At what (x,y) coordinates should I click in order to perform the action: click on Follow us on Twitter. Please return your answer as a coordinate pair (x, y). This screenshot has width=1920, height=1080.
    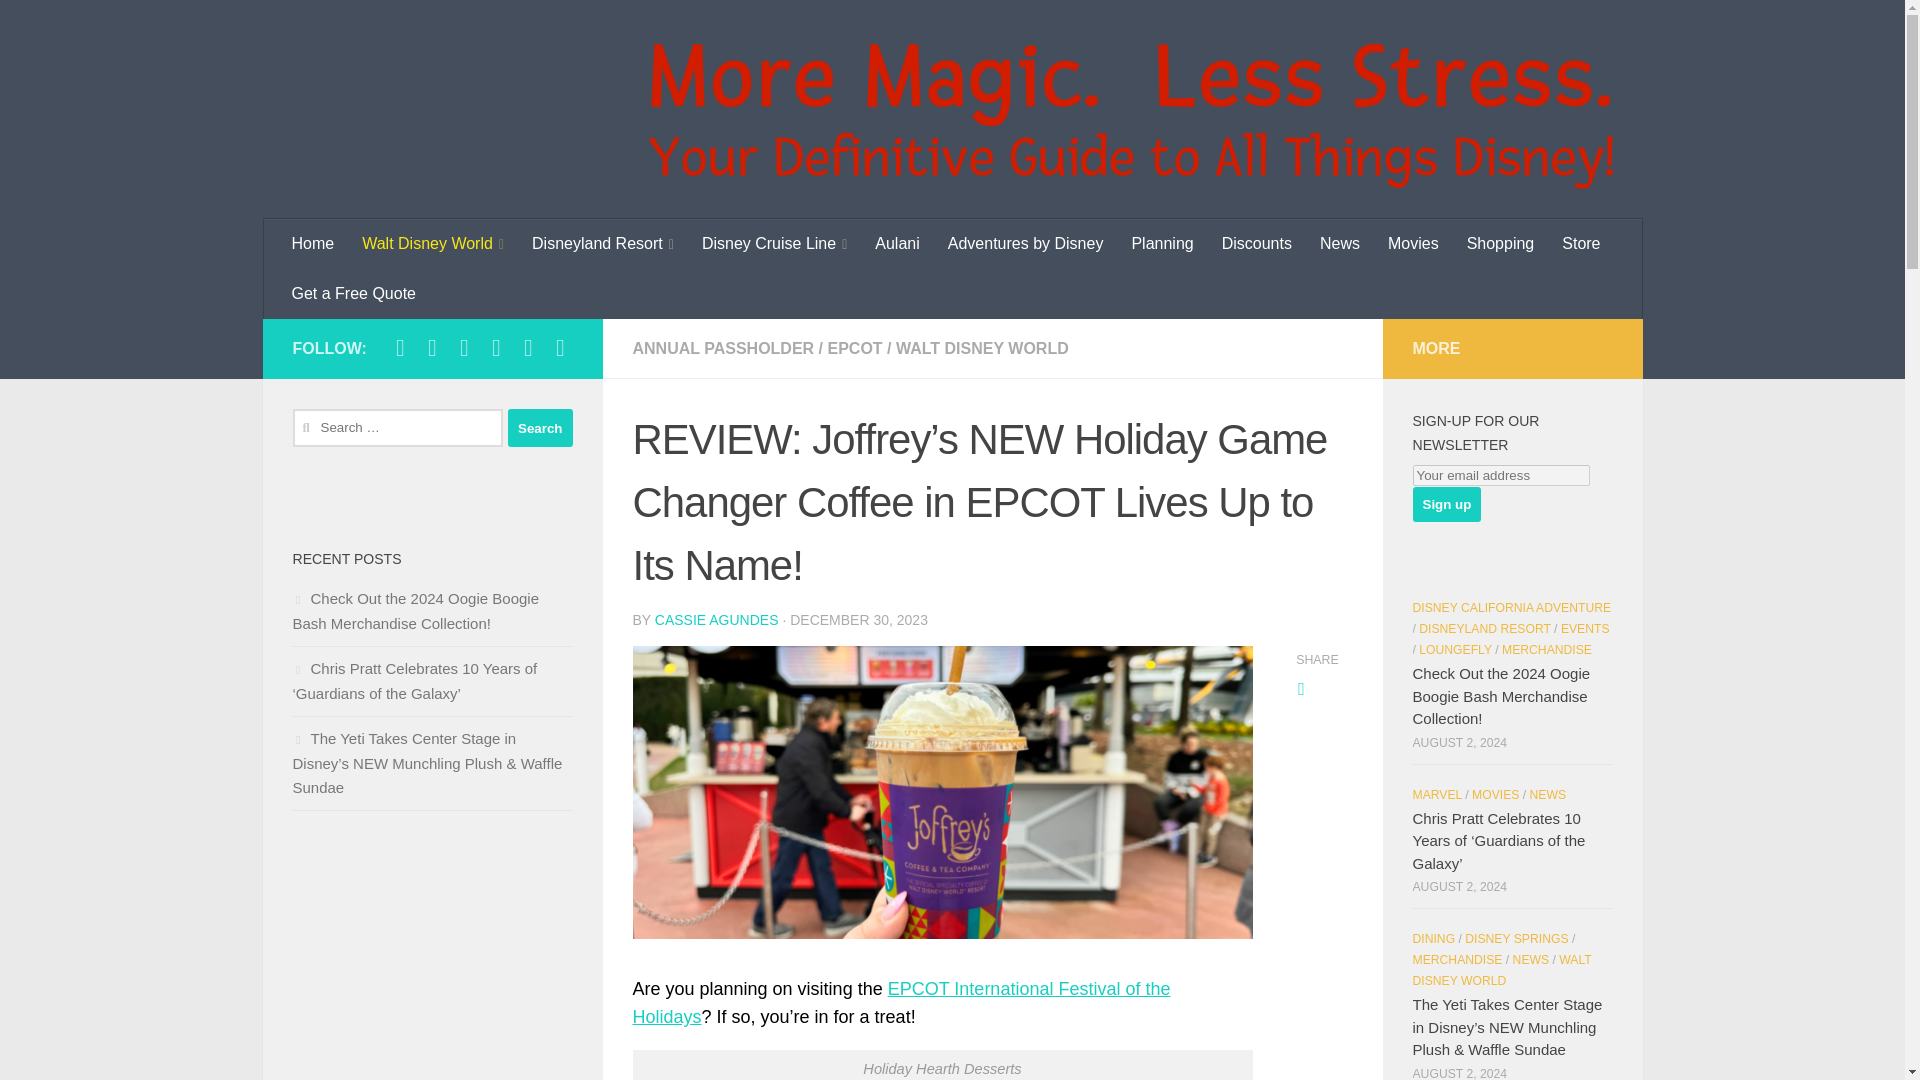
    Looking at the image, I should click on (464, 347).